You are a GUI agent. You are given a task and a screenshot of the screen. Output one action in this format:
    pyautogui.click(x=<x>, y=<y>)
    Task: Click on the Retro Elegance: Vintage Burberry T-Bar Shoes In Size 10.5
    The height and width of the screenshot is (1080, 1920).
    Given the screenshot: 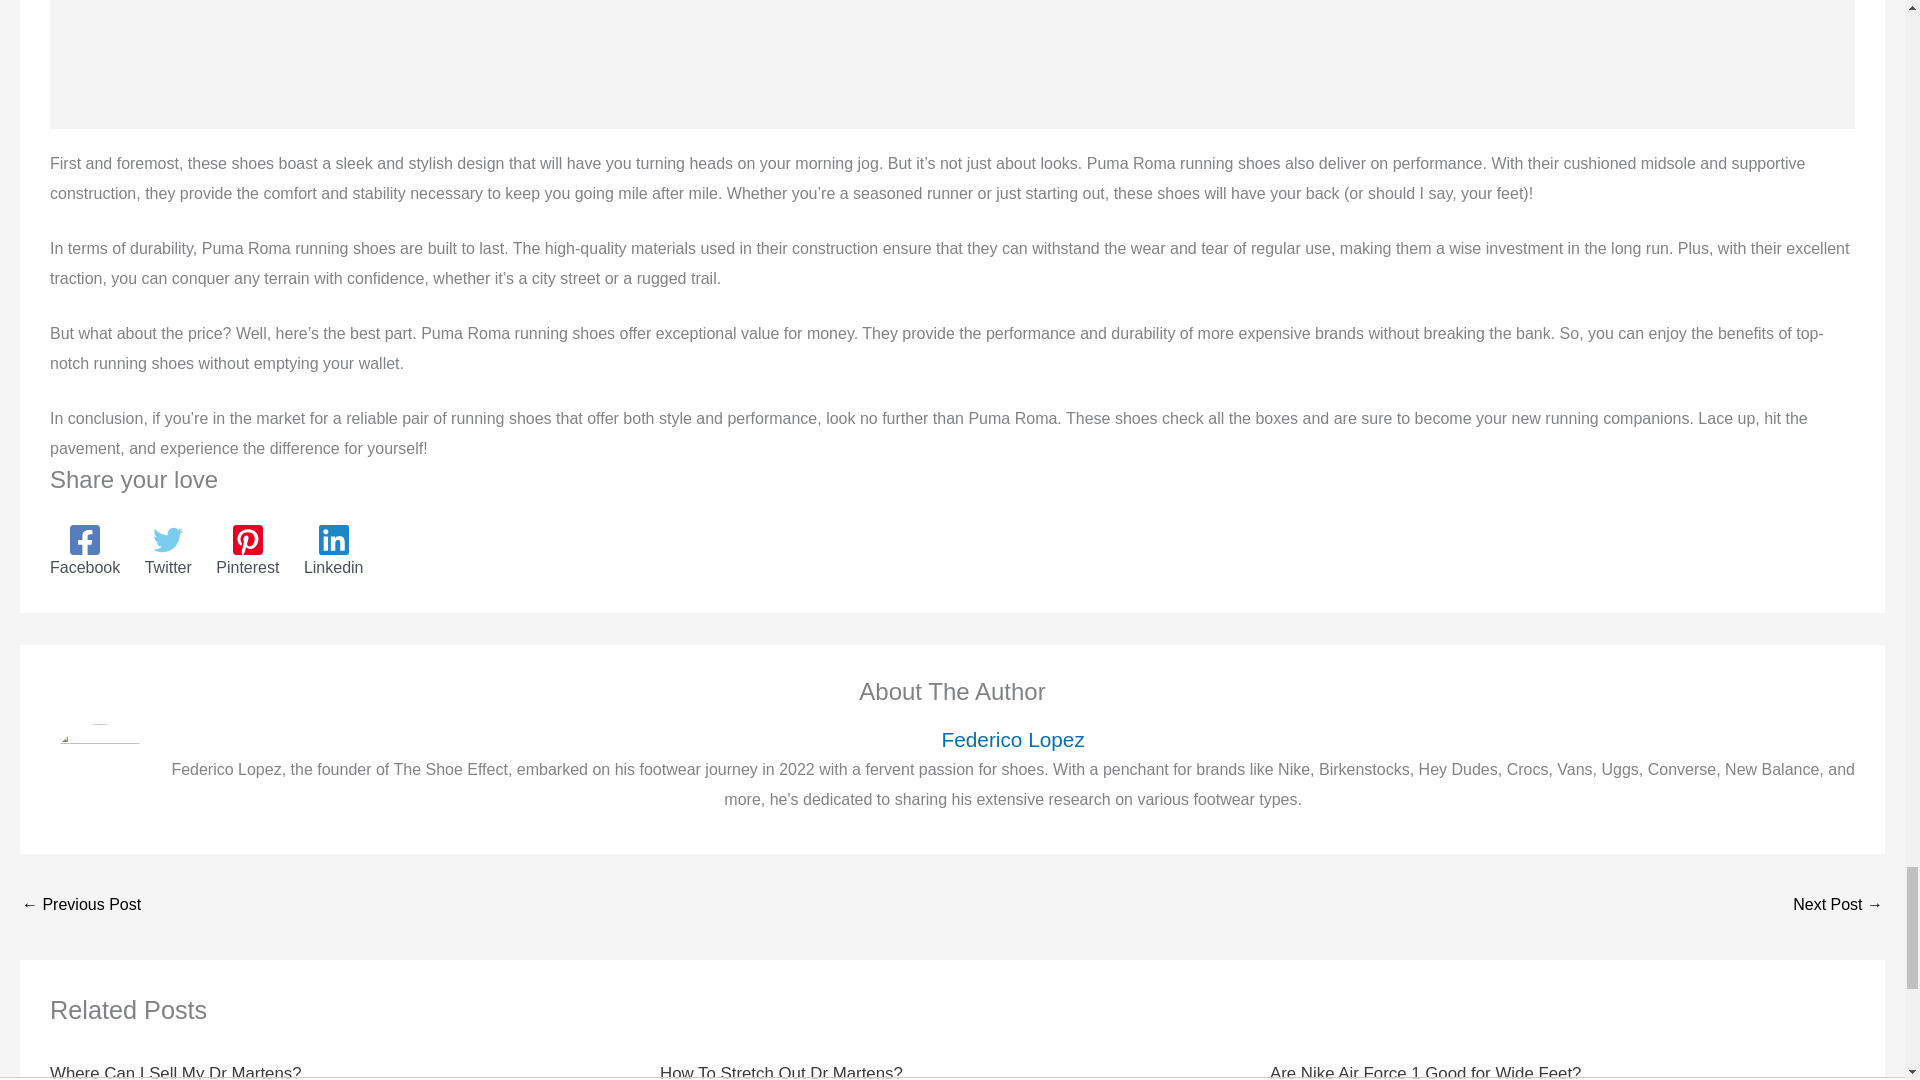 What is the action you would take?
    pyautogui.click(x=80, y=906)
    